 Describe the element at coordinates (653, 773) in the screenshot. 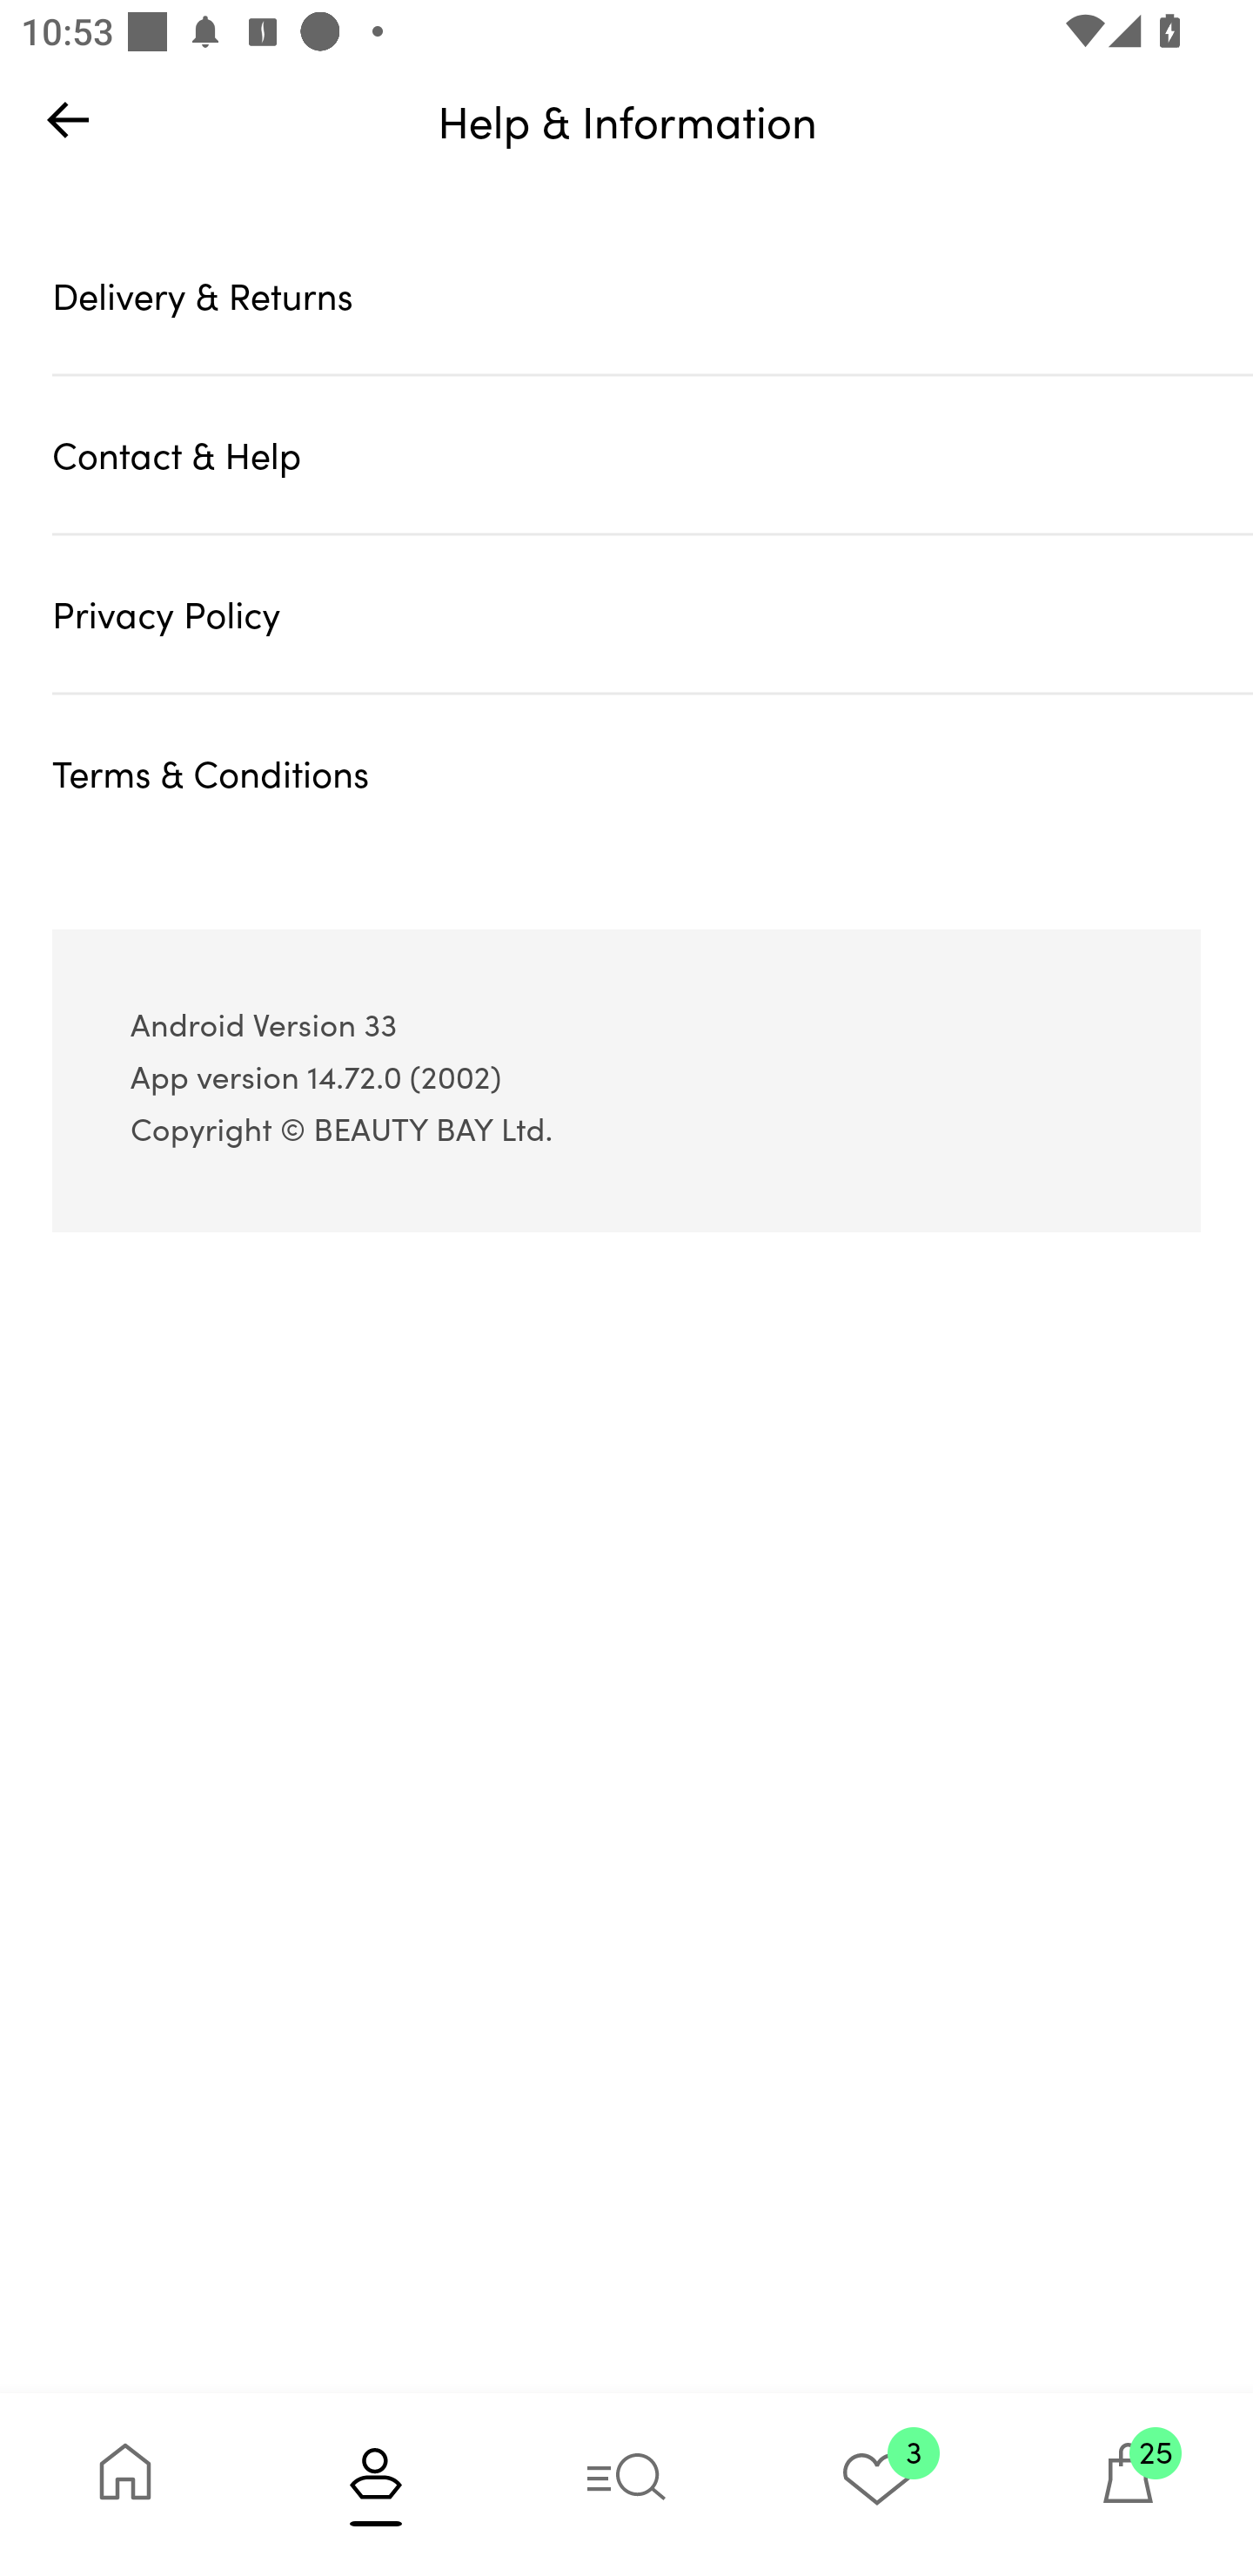

I see `Terms & Conditions` at that location.